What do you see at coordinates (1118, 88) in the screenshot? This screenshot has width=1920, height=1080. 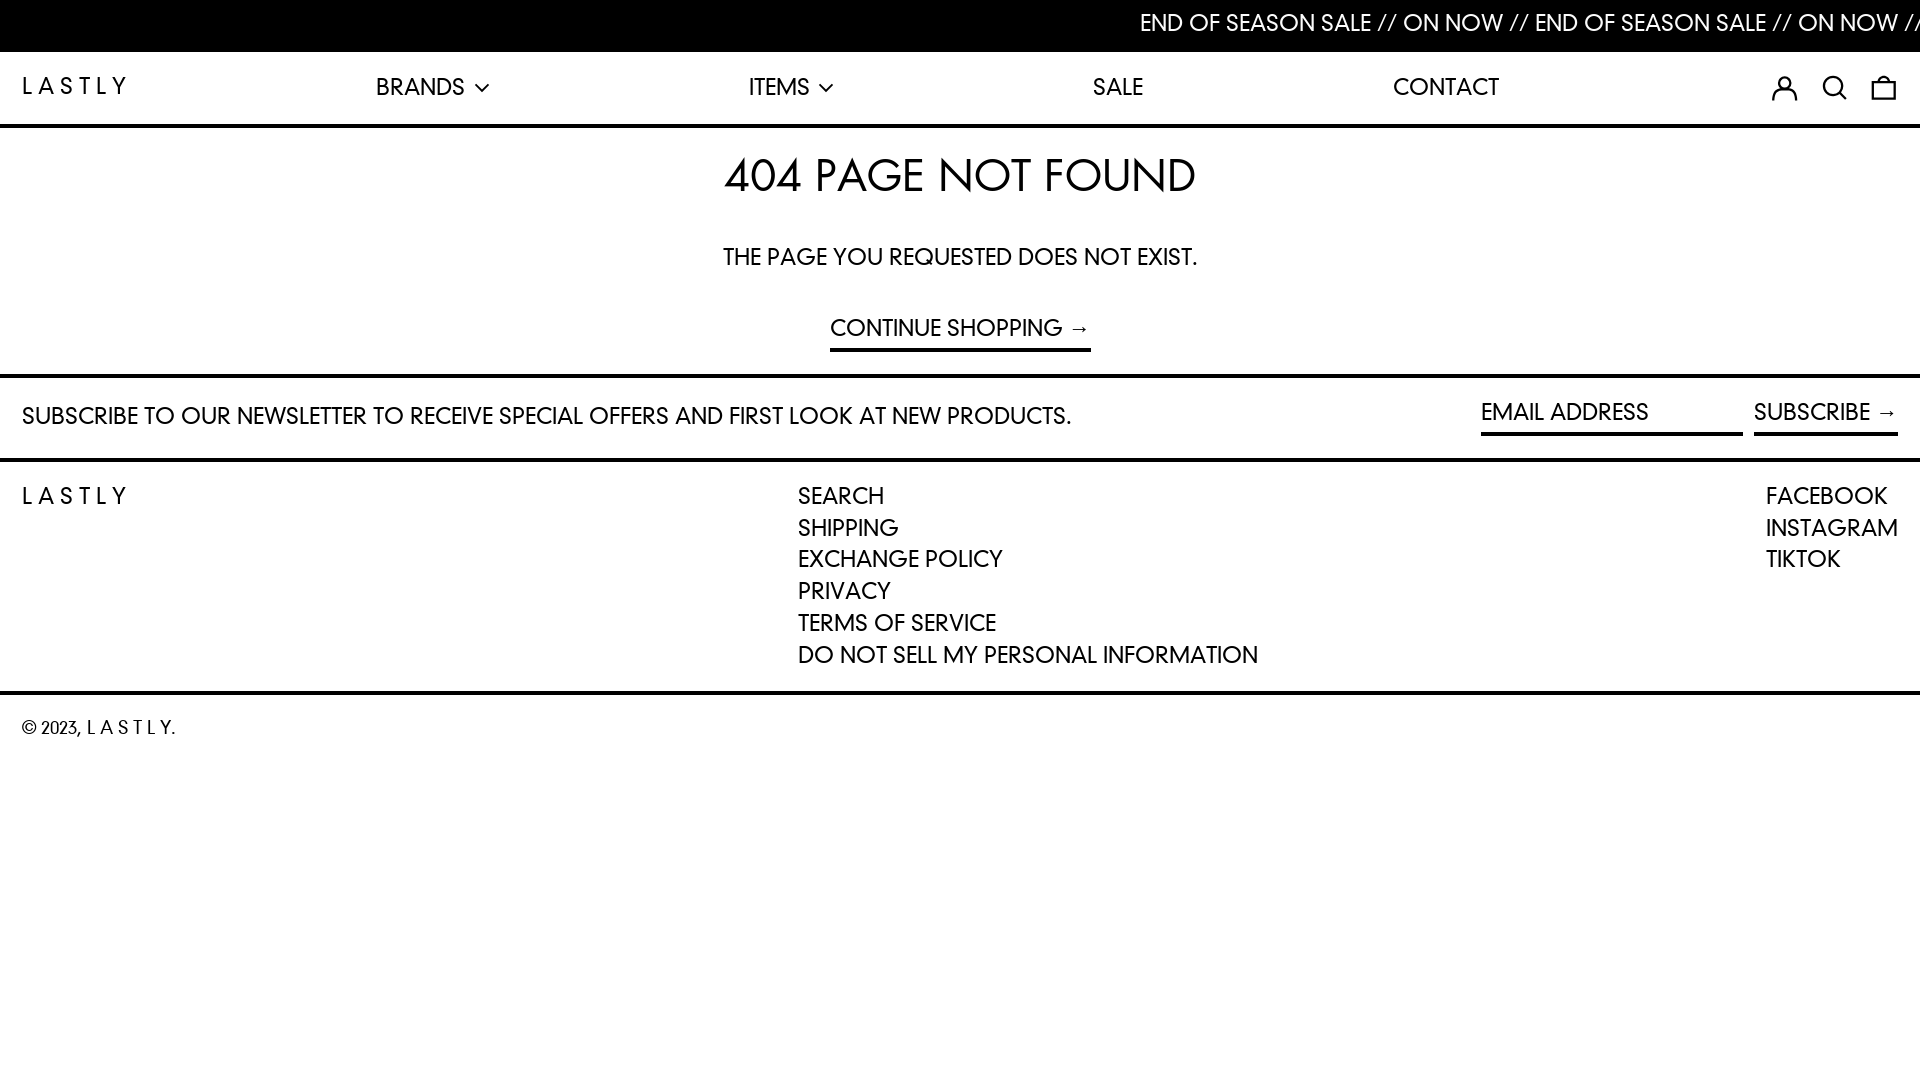 I see `SALE` at bounding box center [1118, 88].